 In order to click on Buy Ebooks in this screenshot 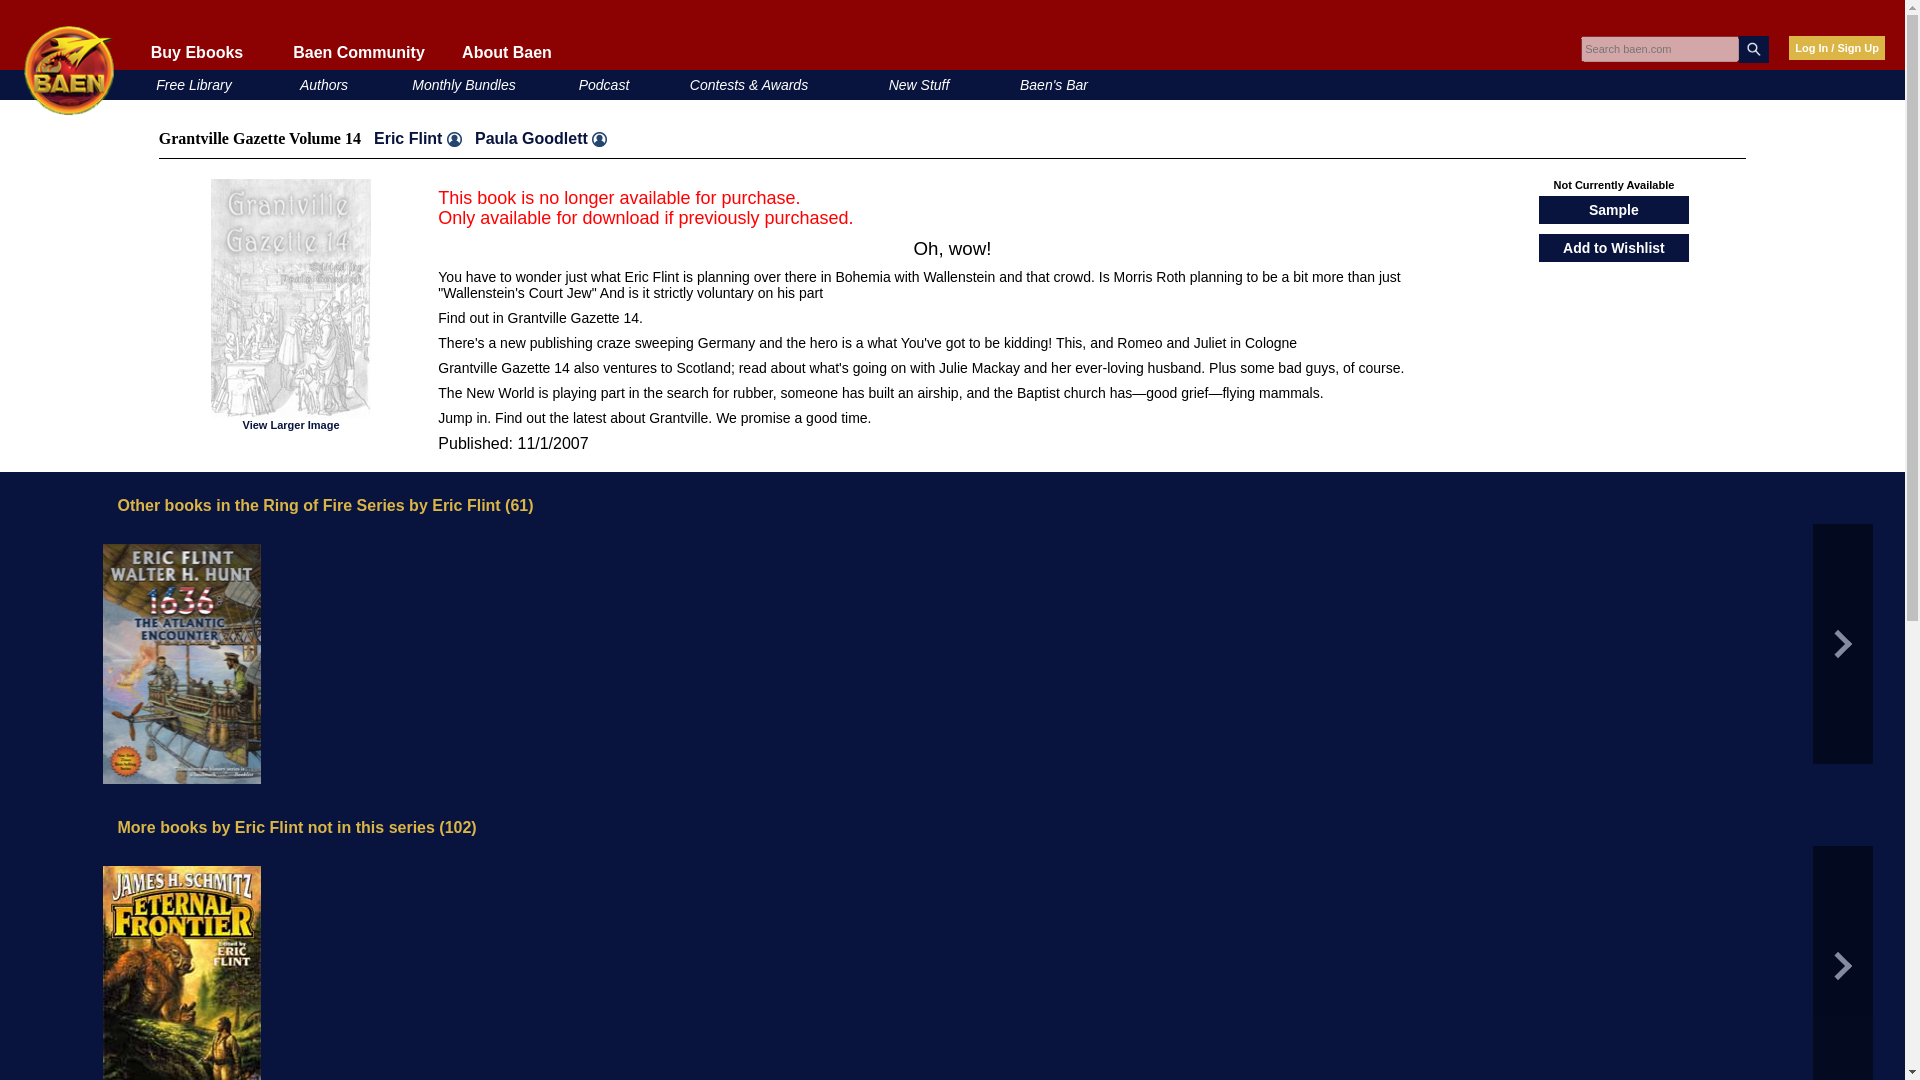, I will do `click(196, 52)`.